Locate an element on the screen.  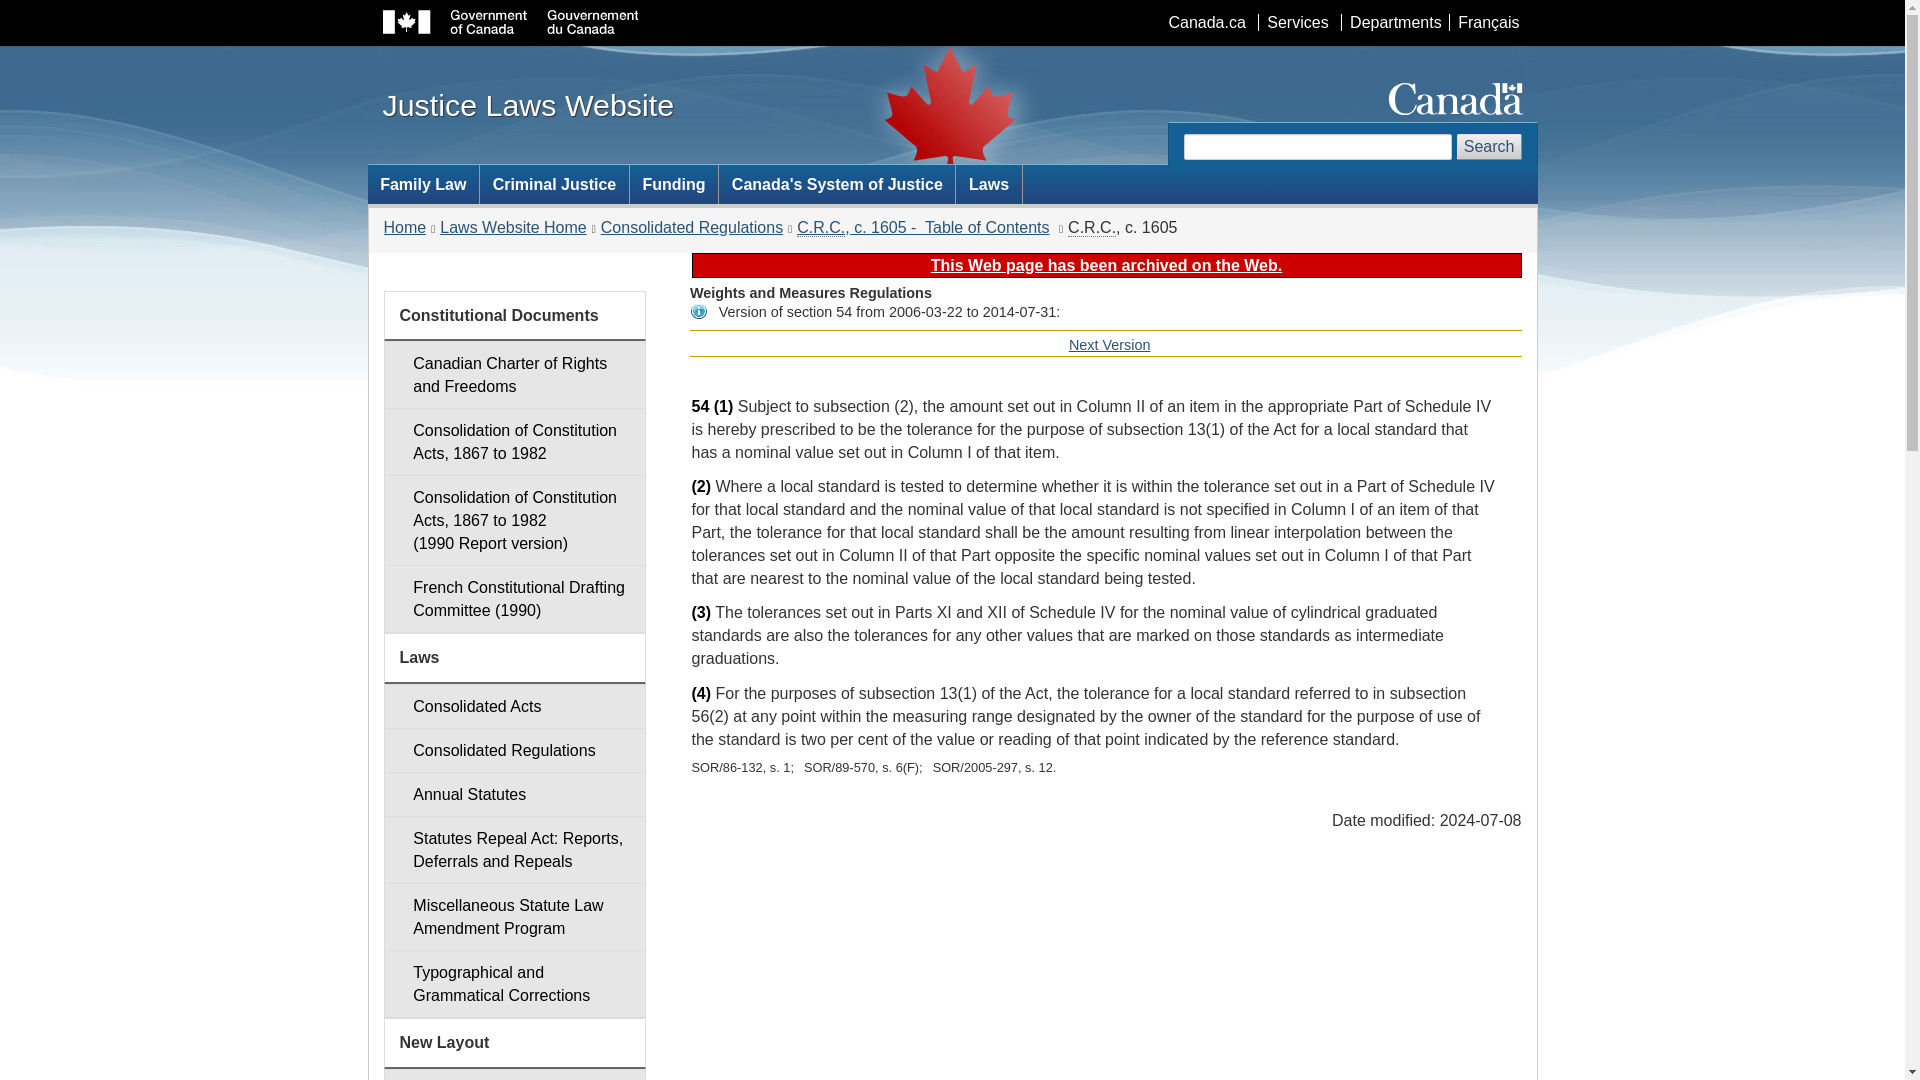
Miscellaneous Statute Law Amendment Program is located at coordinates (514, 917).